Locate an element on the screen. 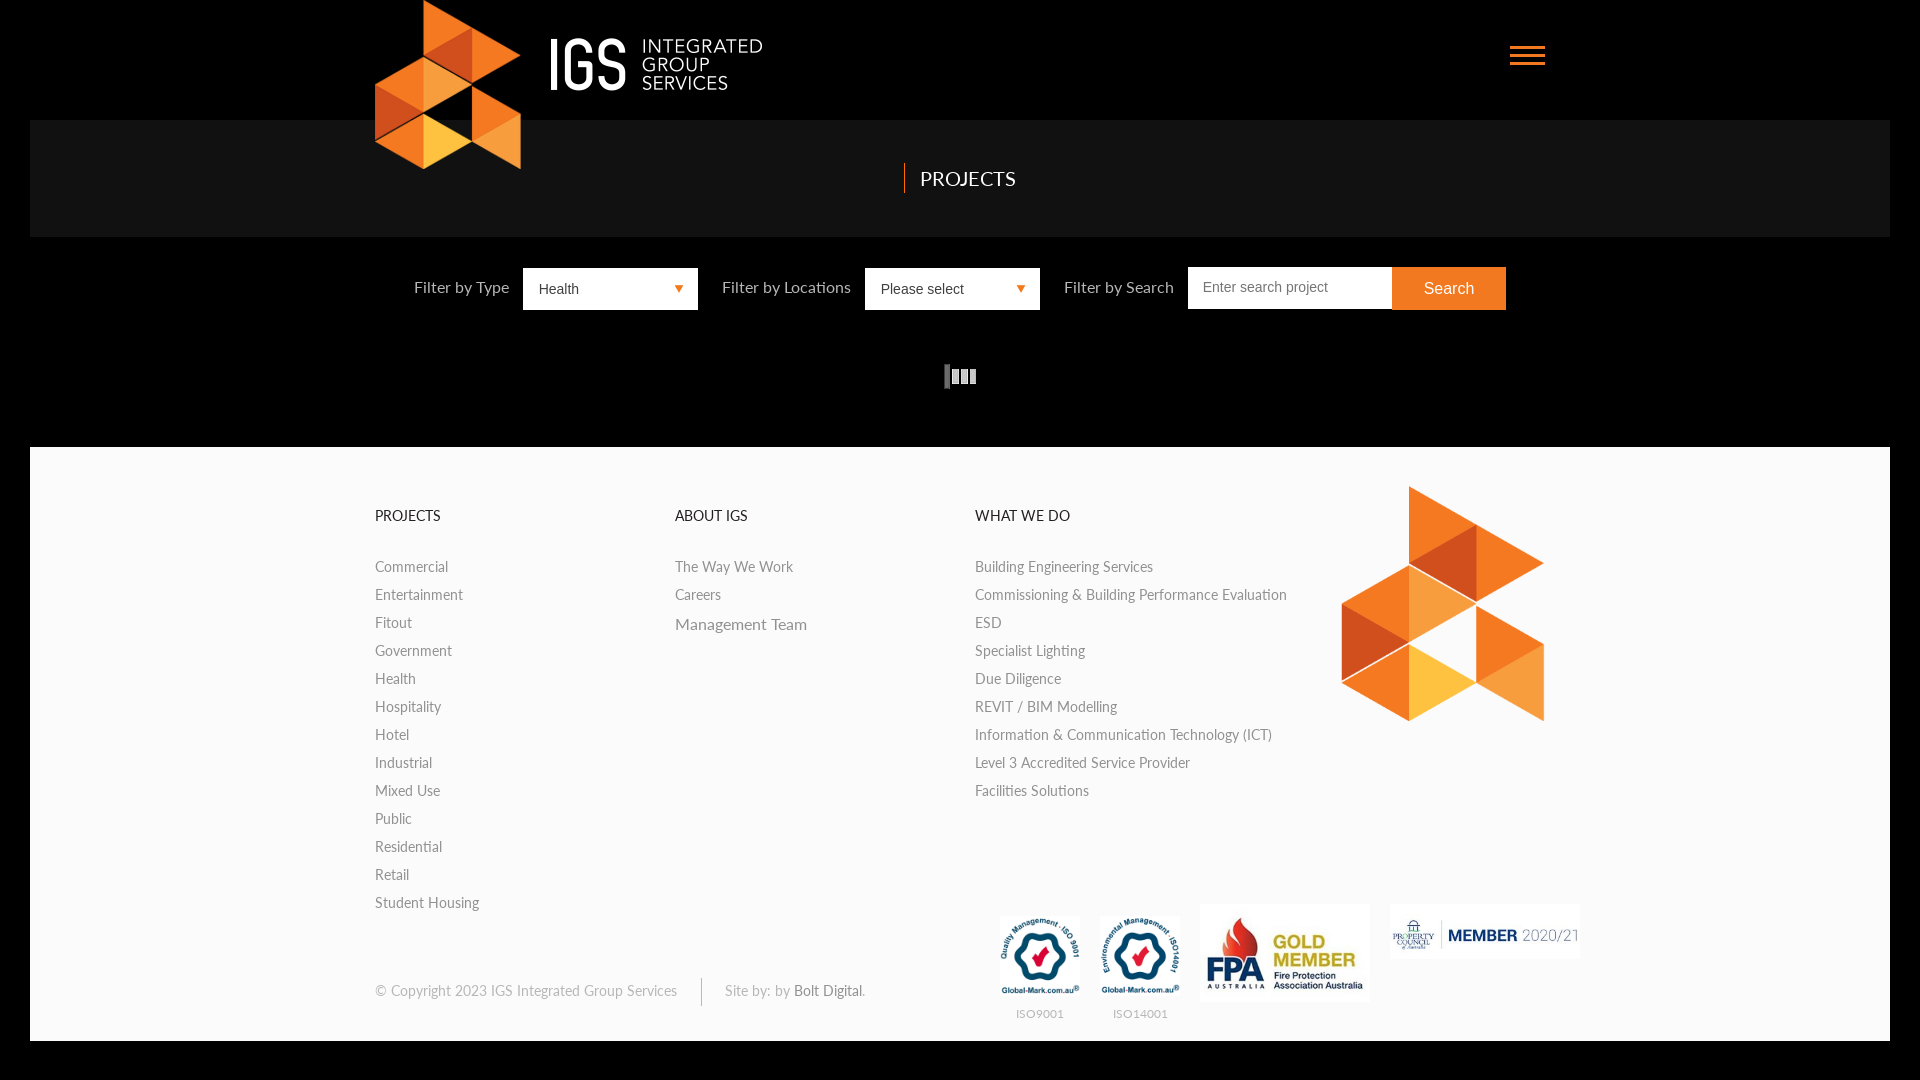 The height and width of the screenshot is (1080, 1920). Entertainment is located at coordinates (419, 594).